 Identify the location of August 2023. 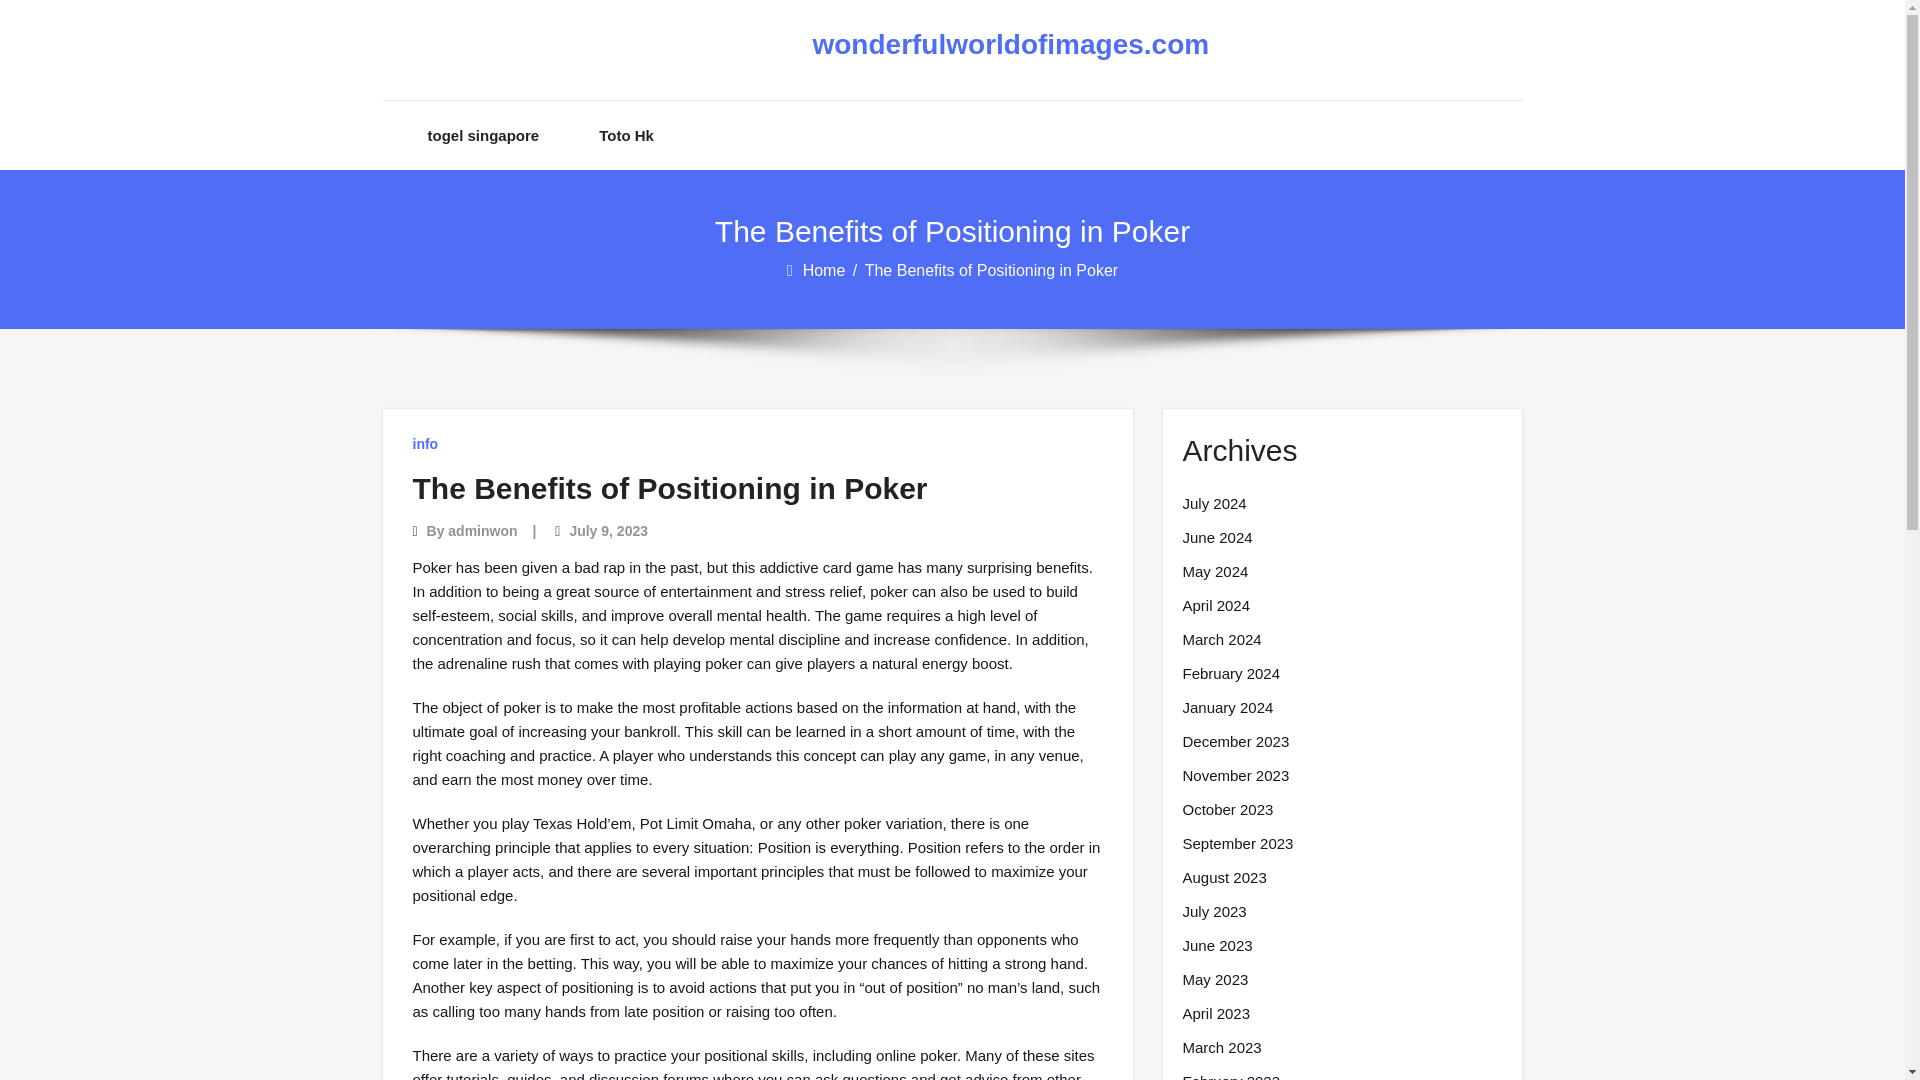
(1224, 878).